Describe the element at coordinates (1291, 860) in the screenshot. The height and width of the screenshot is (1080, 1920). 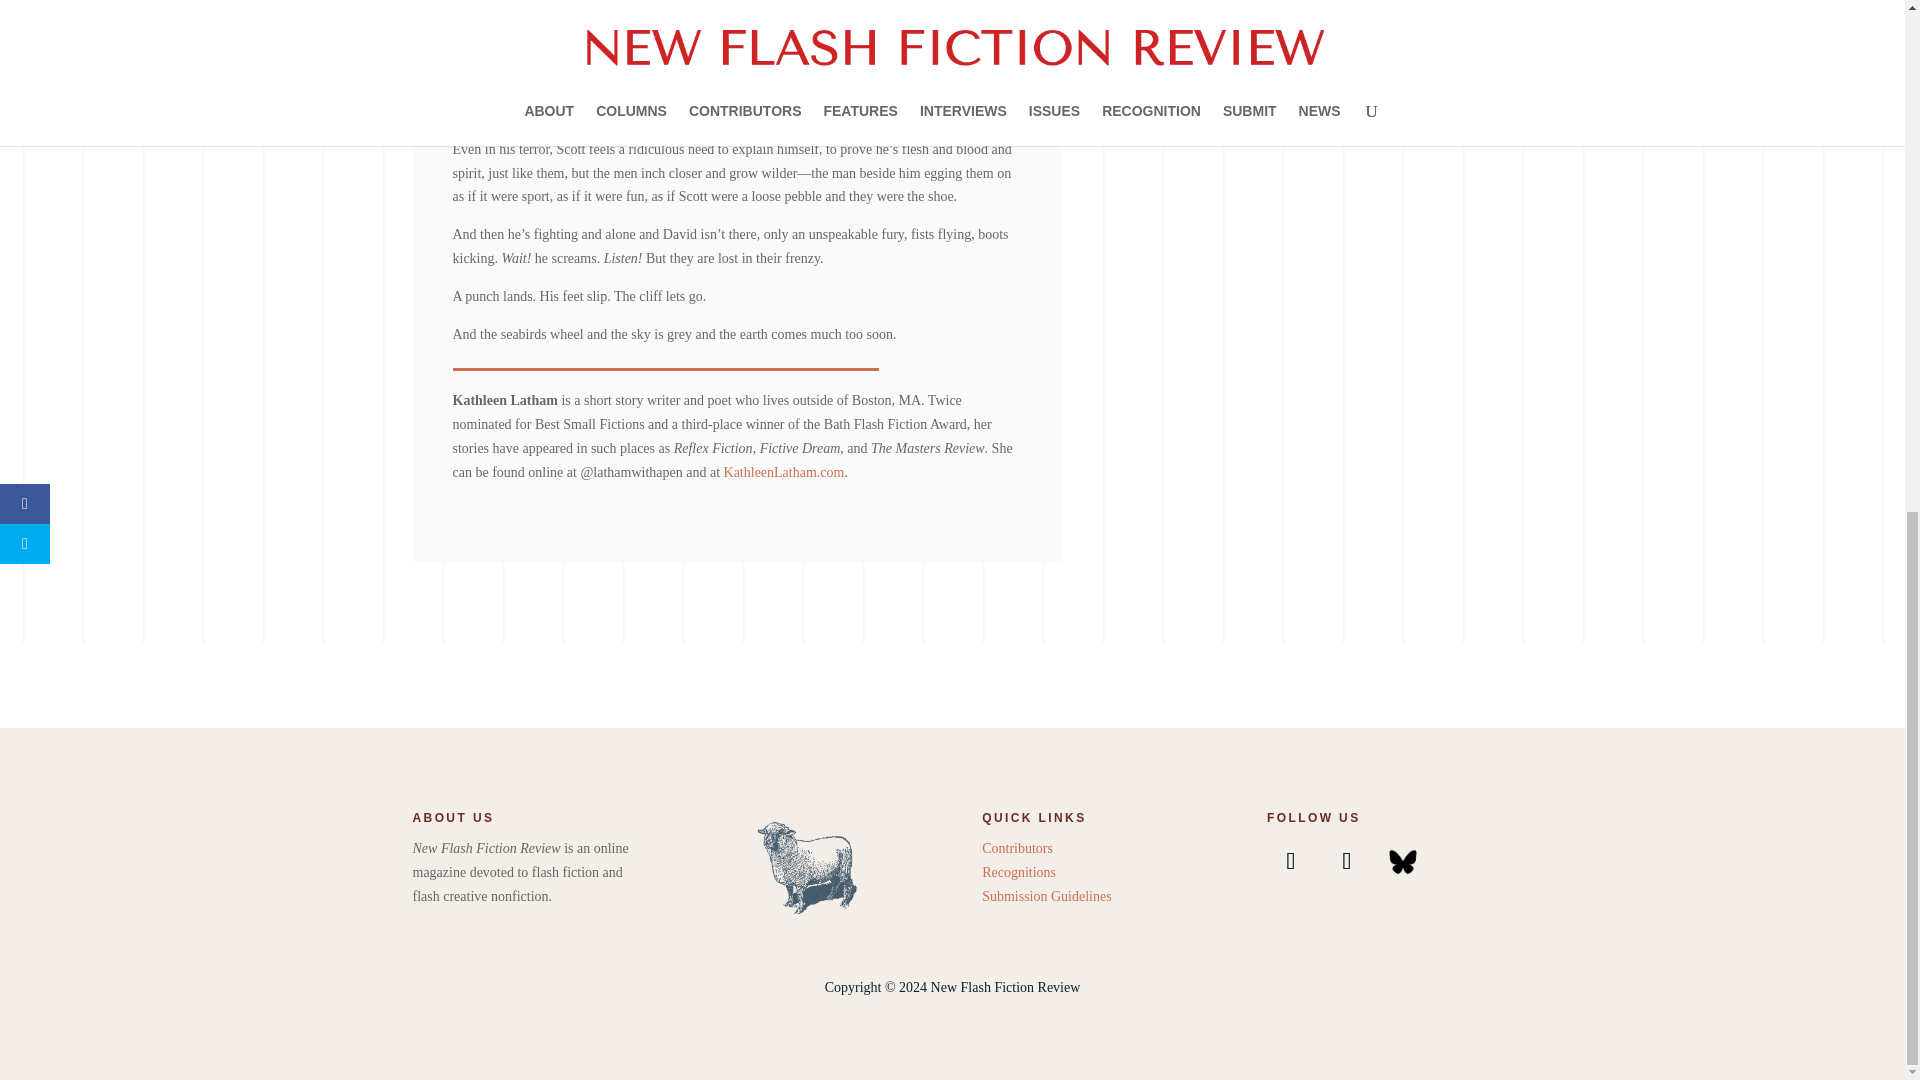
I see `Follow on Facebook` at that location.